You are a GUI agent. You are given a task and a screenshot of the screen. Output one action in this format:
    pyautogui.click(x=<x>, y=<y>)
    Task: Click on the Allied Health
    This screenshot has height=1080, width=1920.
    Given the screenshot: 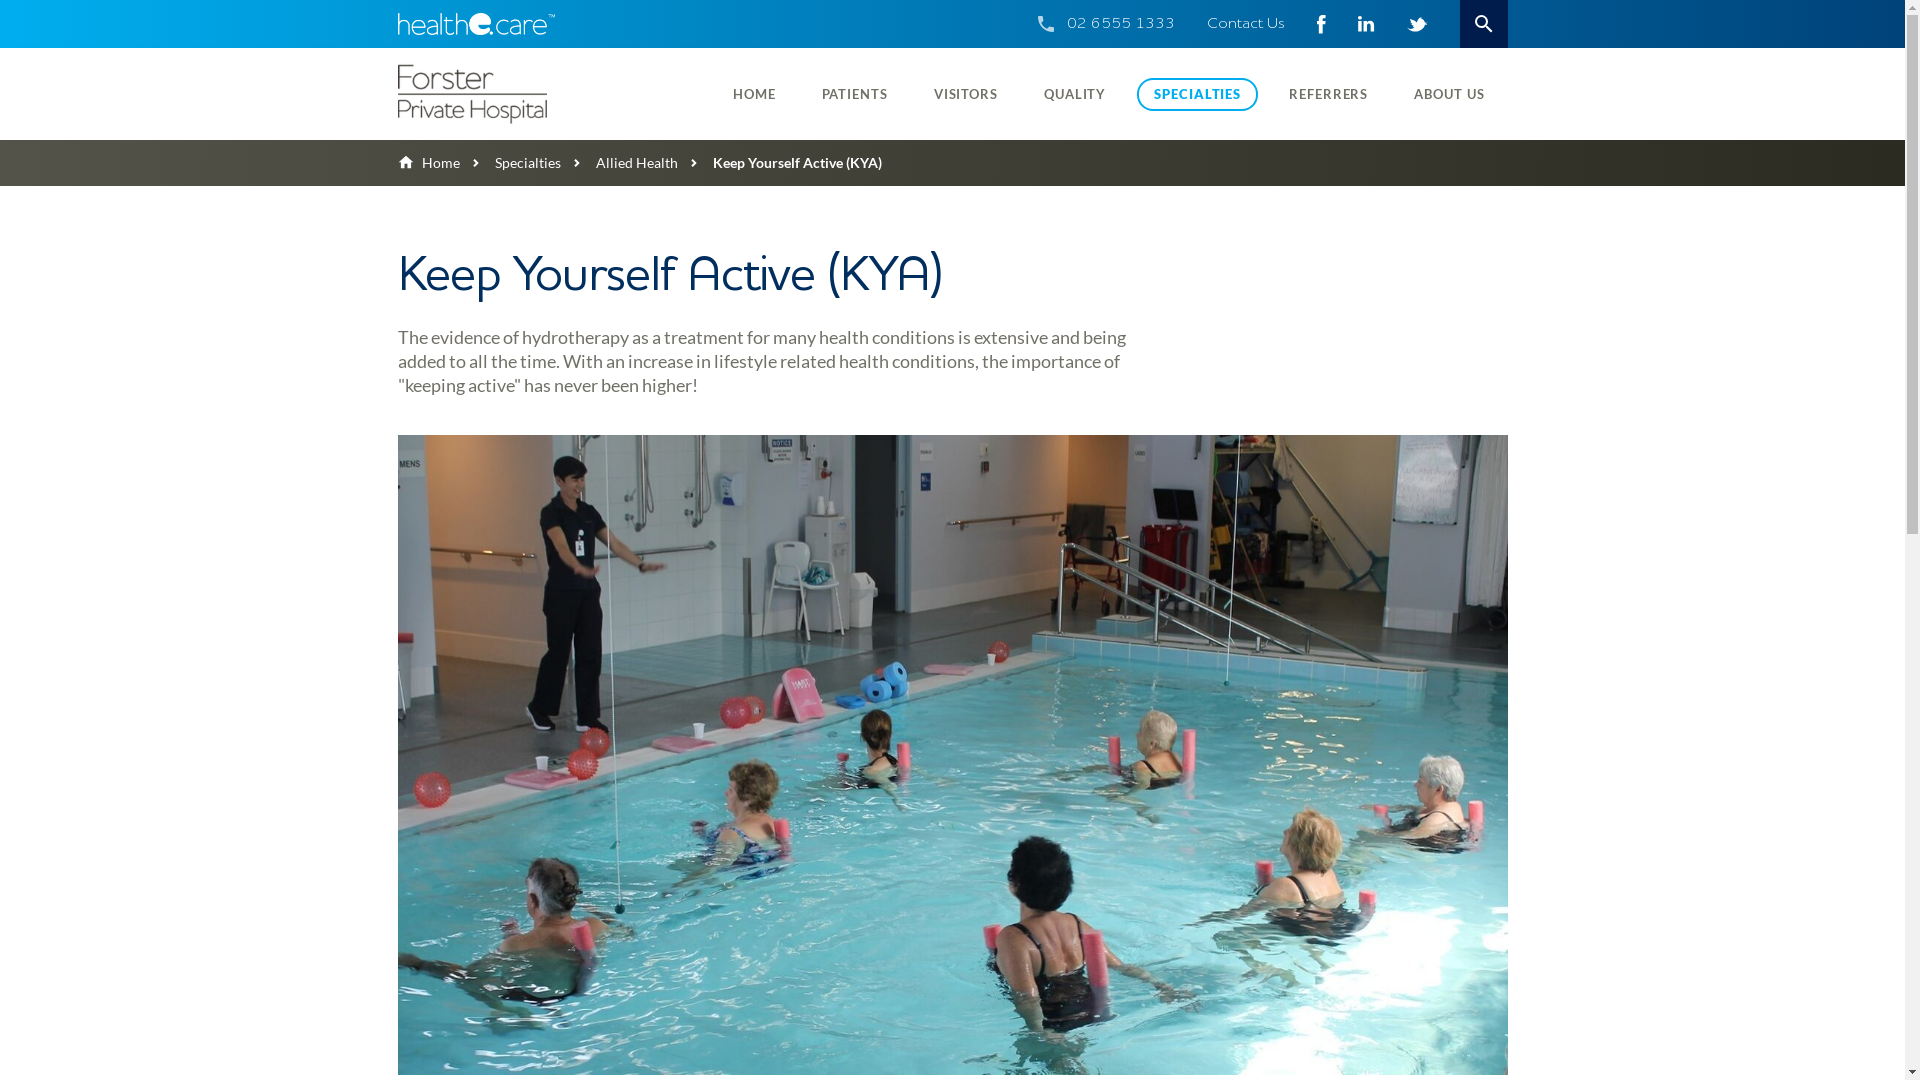 What is the action you would take?
    pyautogui.click(x=618, y=162)
    